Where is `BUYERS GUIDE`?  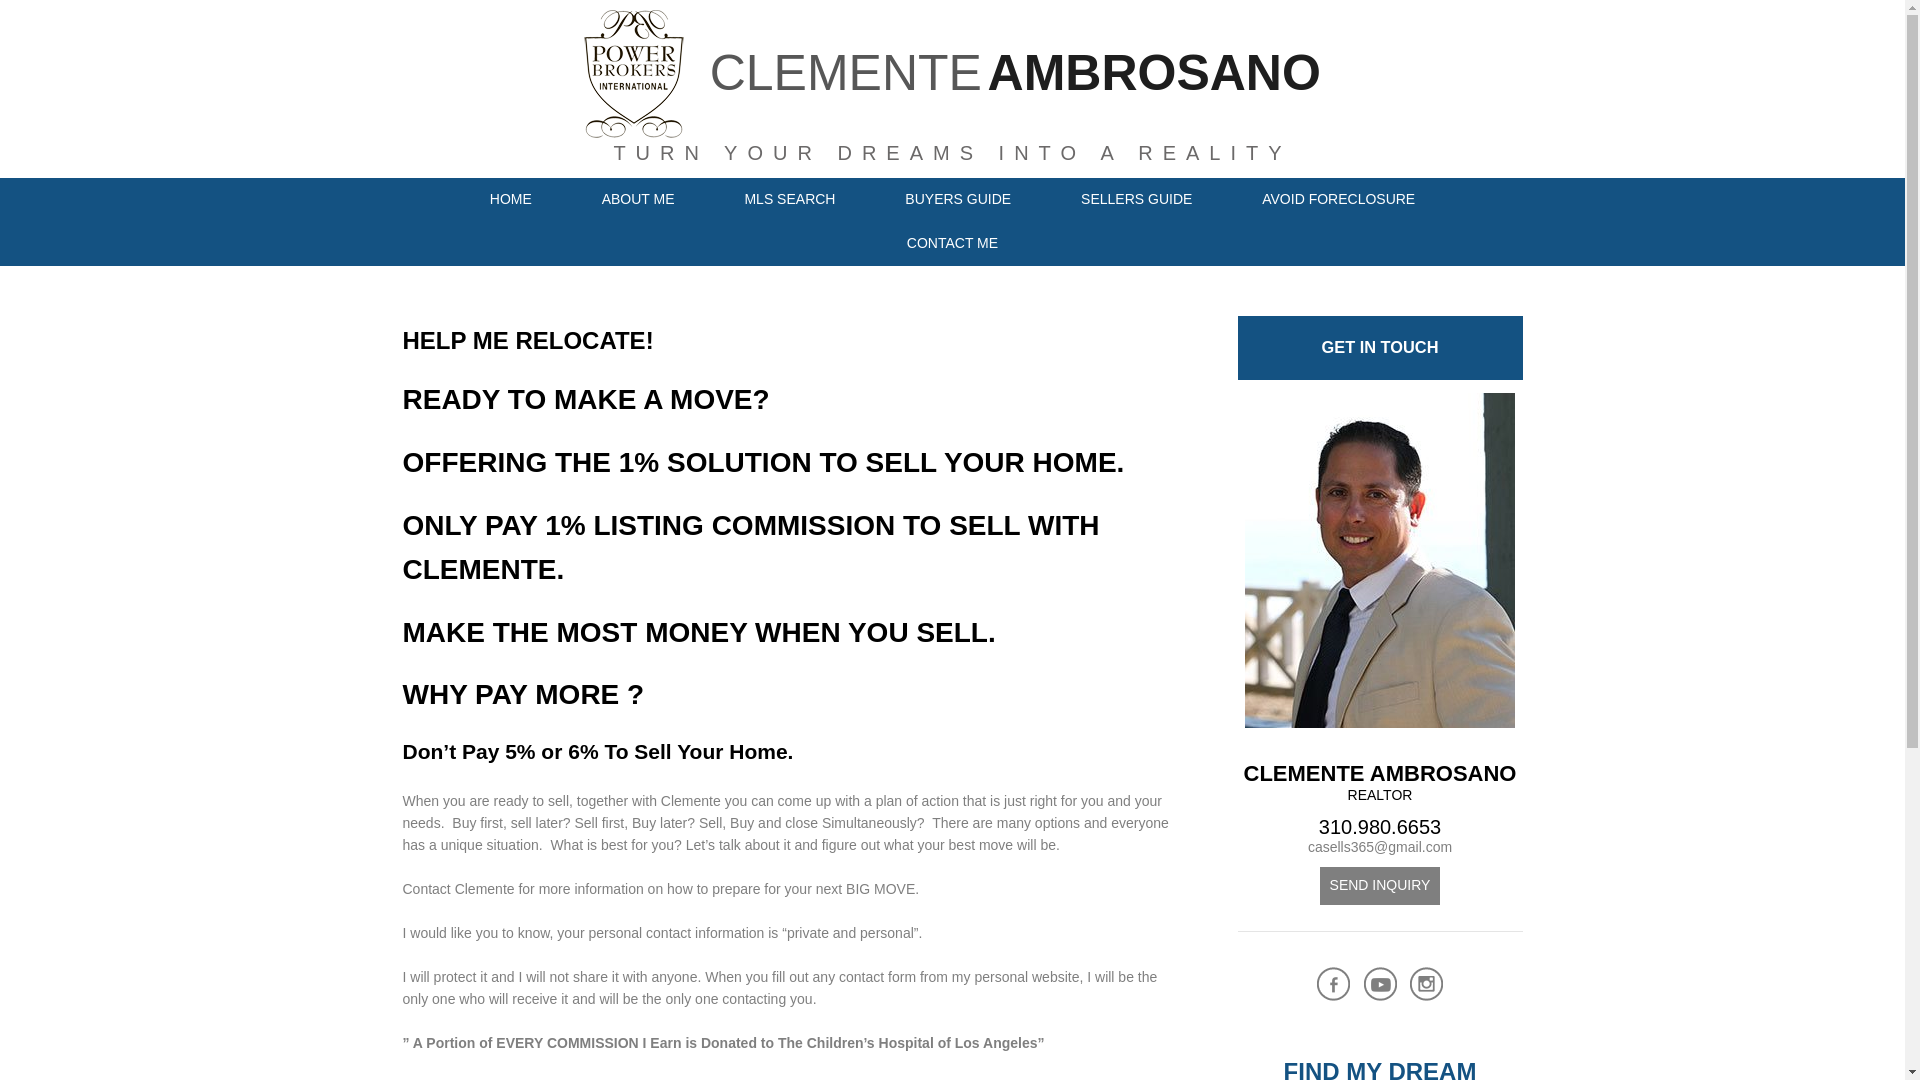 BUYERS GUIDE is located at coordinates (958, 200).